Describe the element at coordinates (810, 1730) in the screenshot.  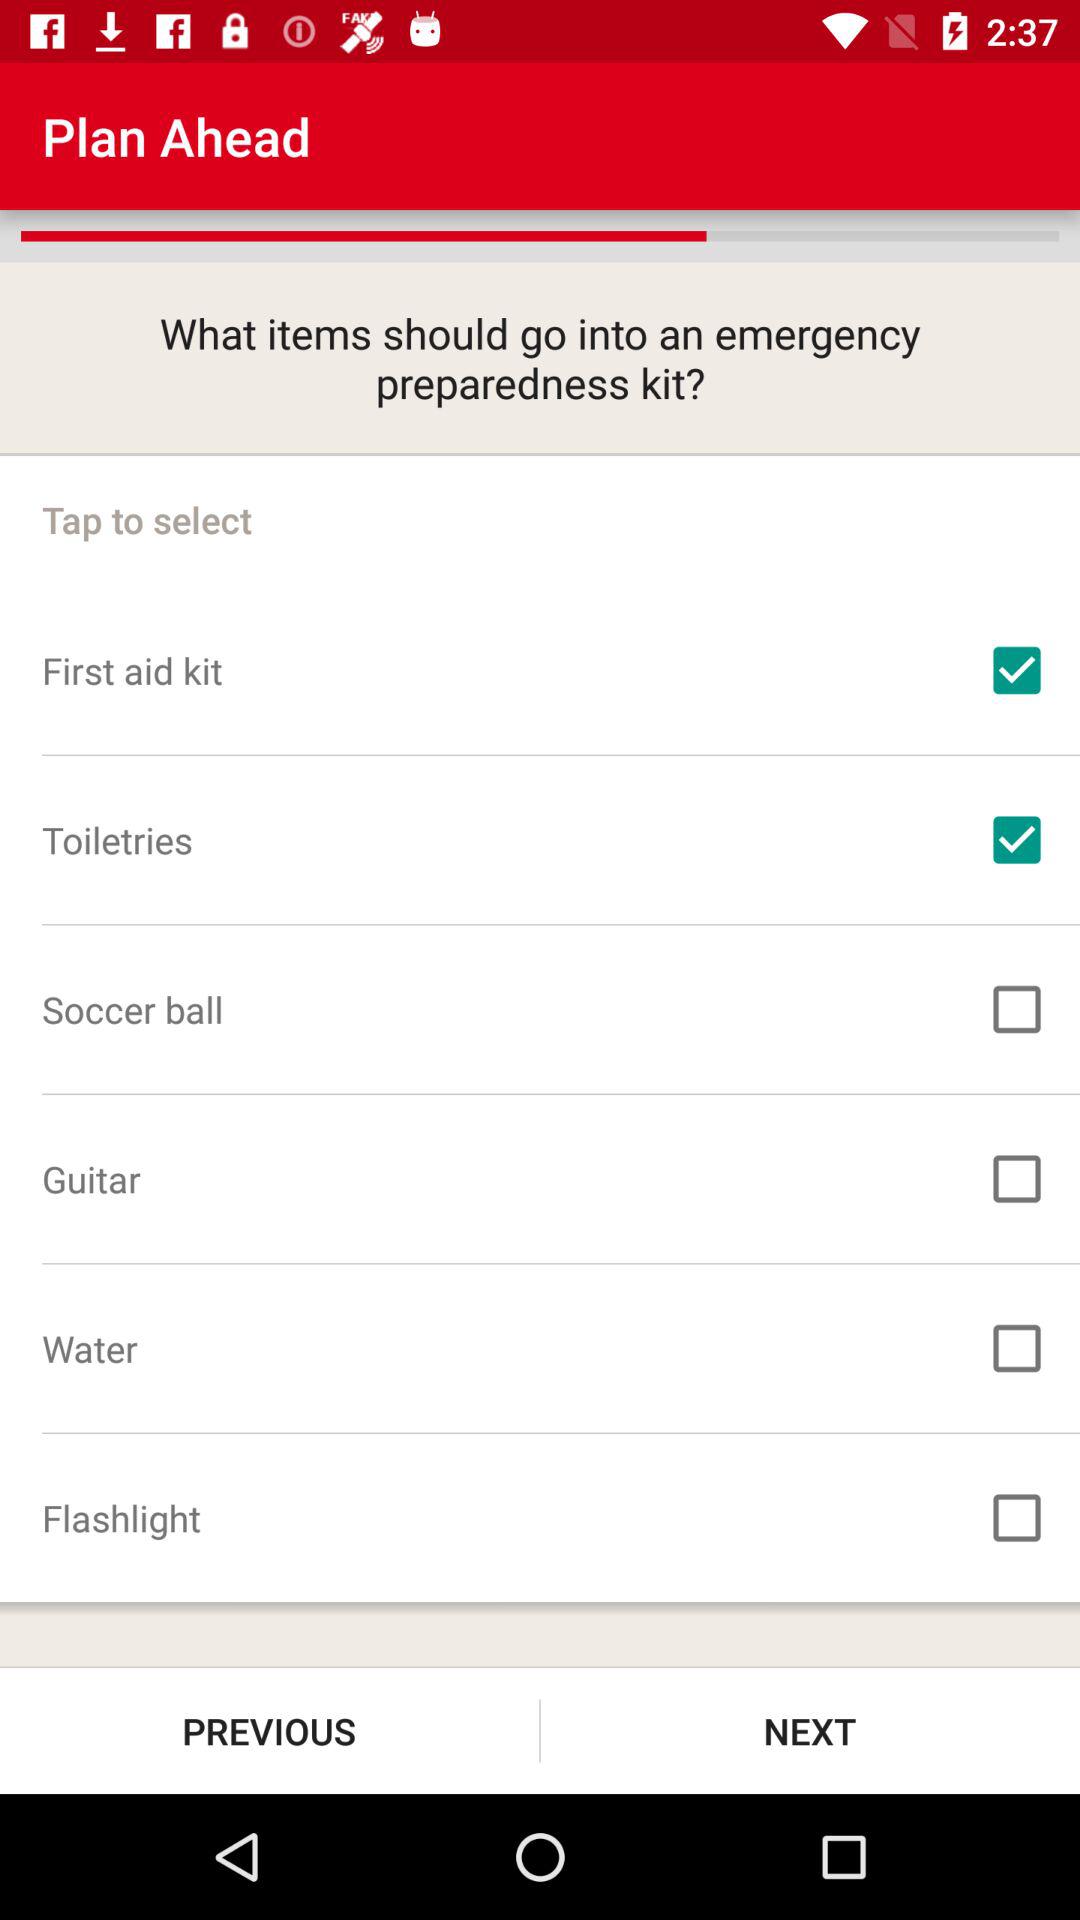
I see `jump to next item` at that location.